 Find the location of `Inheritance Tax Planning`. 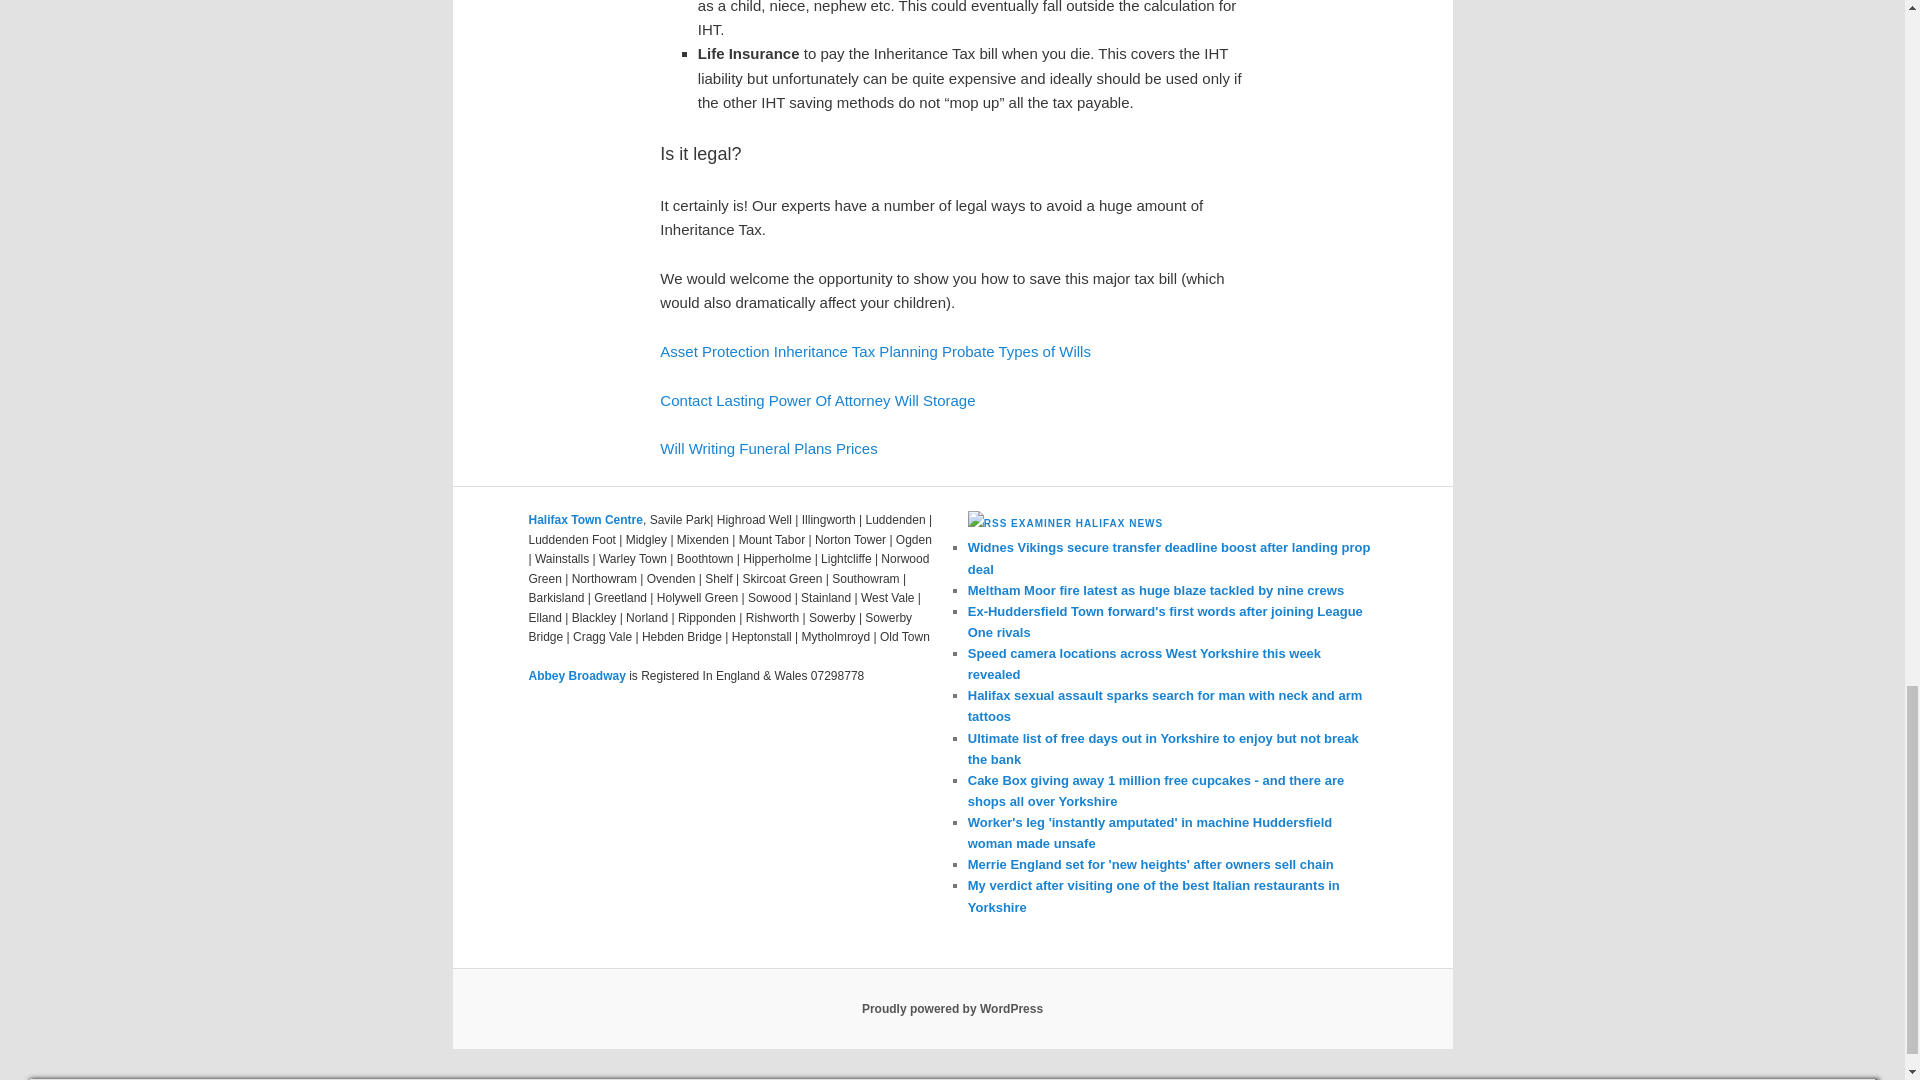

Inheritance Tax Planning is located at coordinates (856, 351).